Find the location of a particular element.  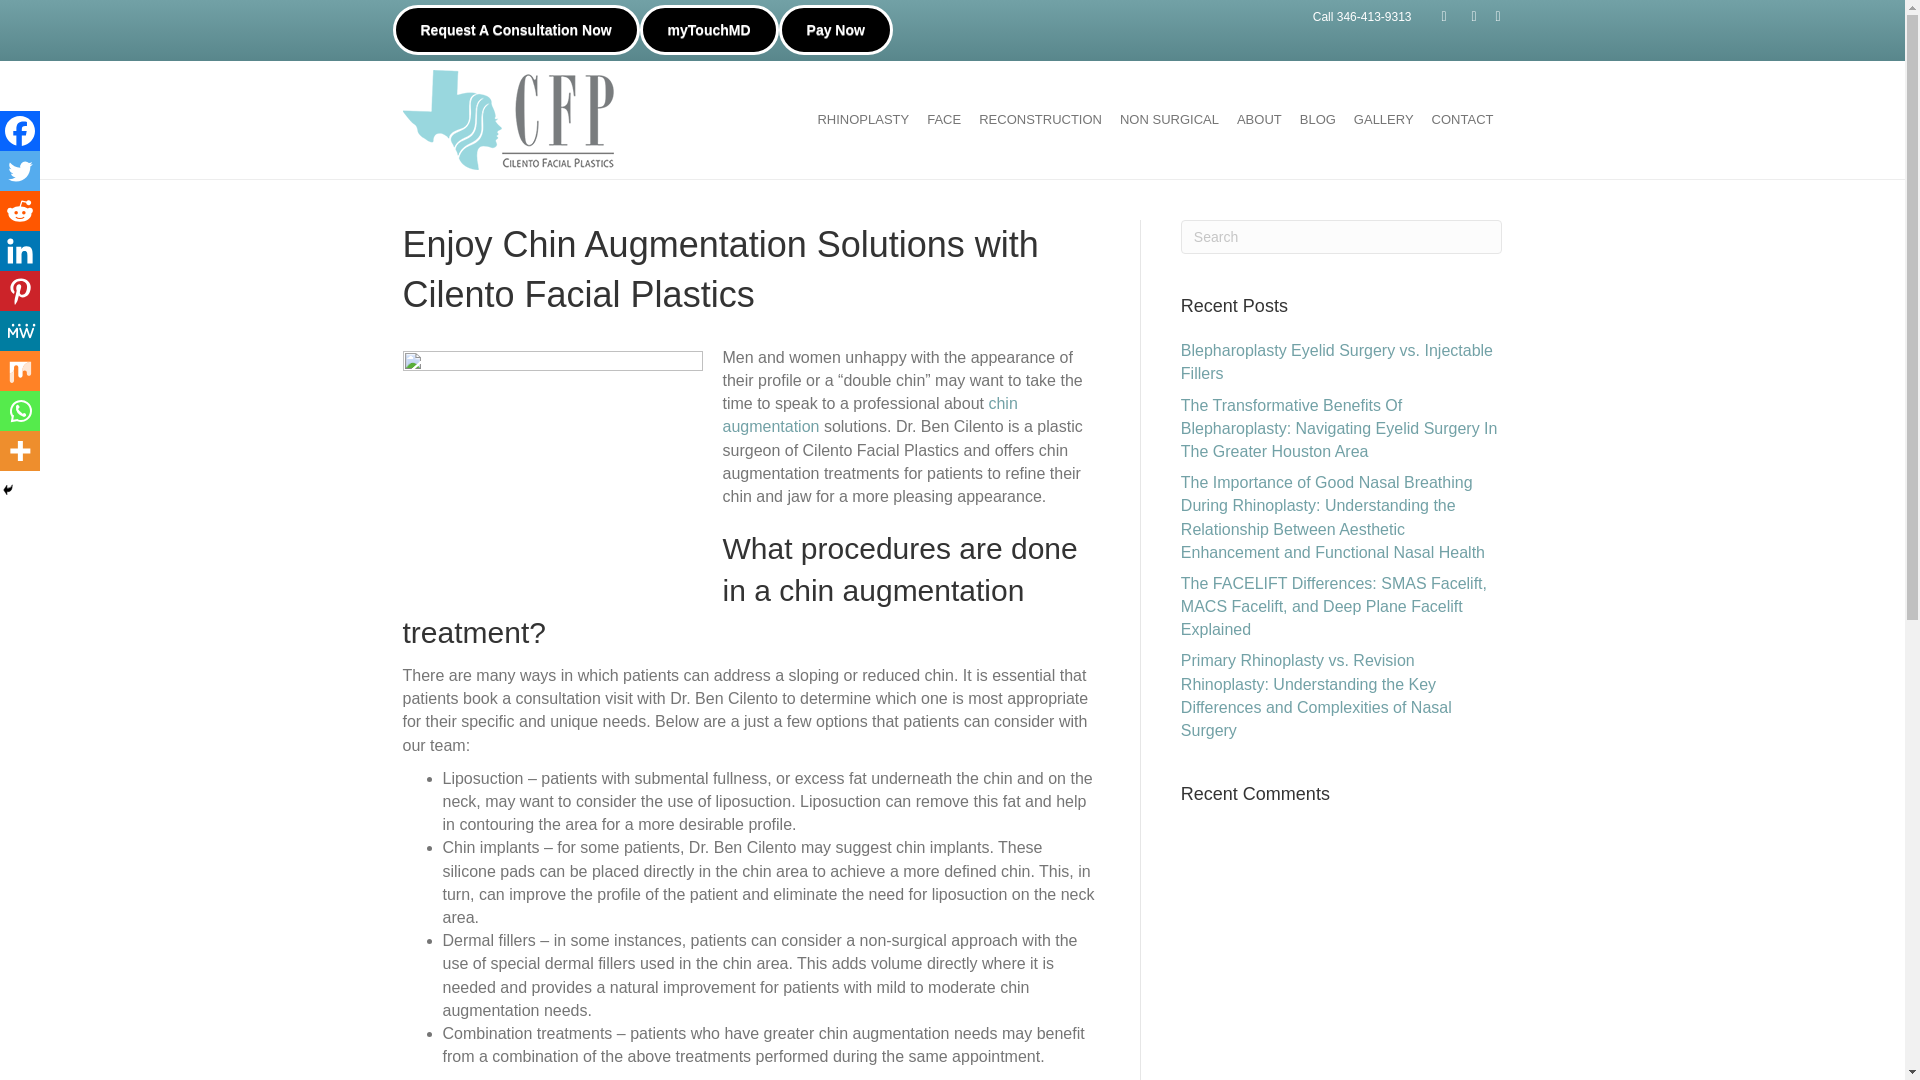

chin augmentation is located at coordinates (869, 415).